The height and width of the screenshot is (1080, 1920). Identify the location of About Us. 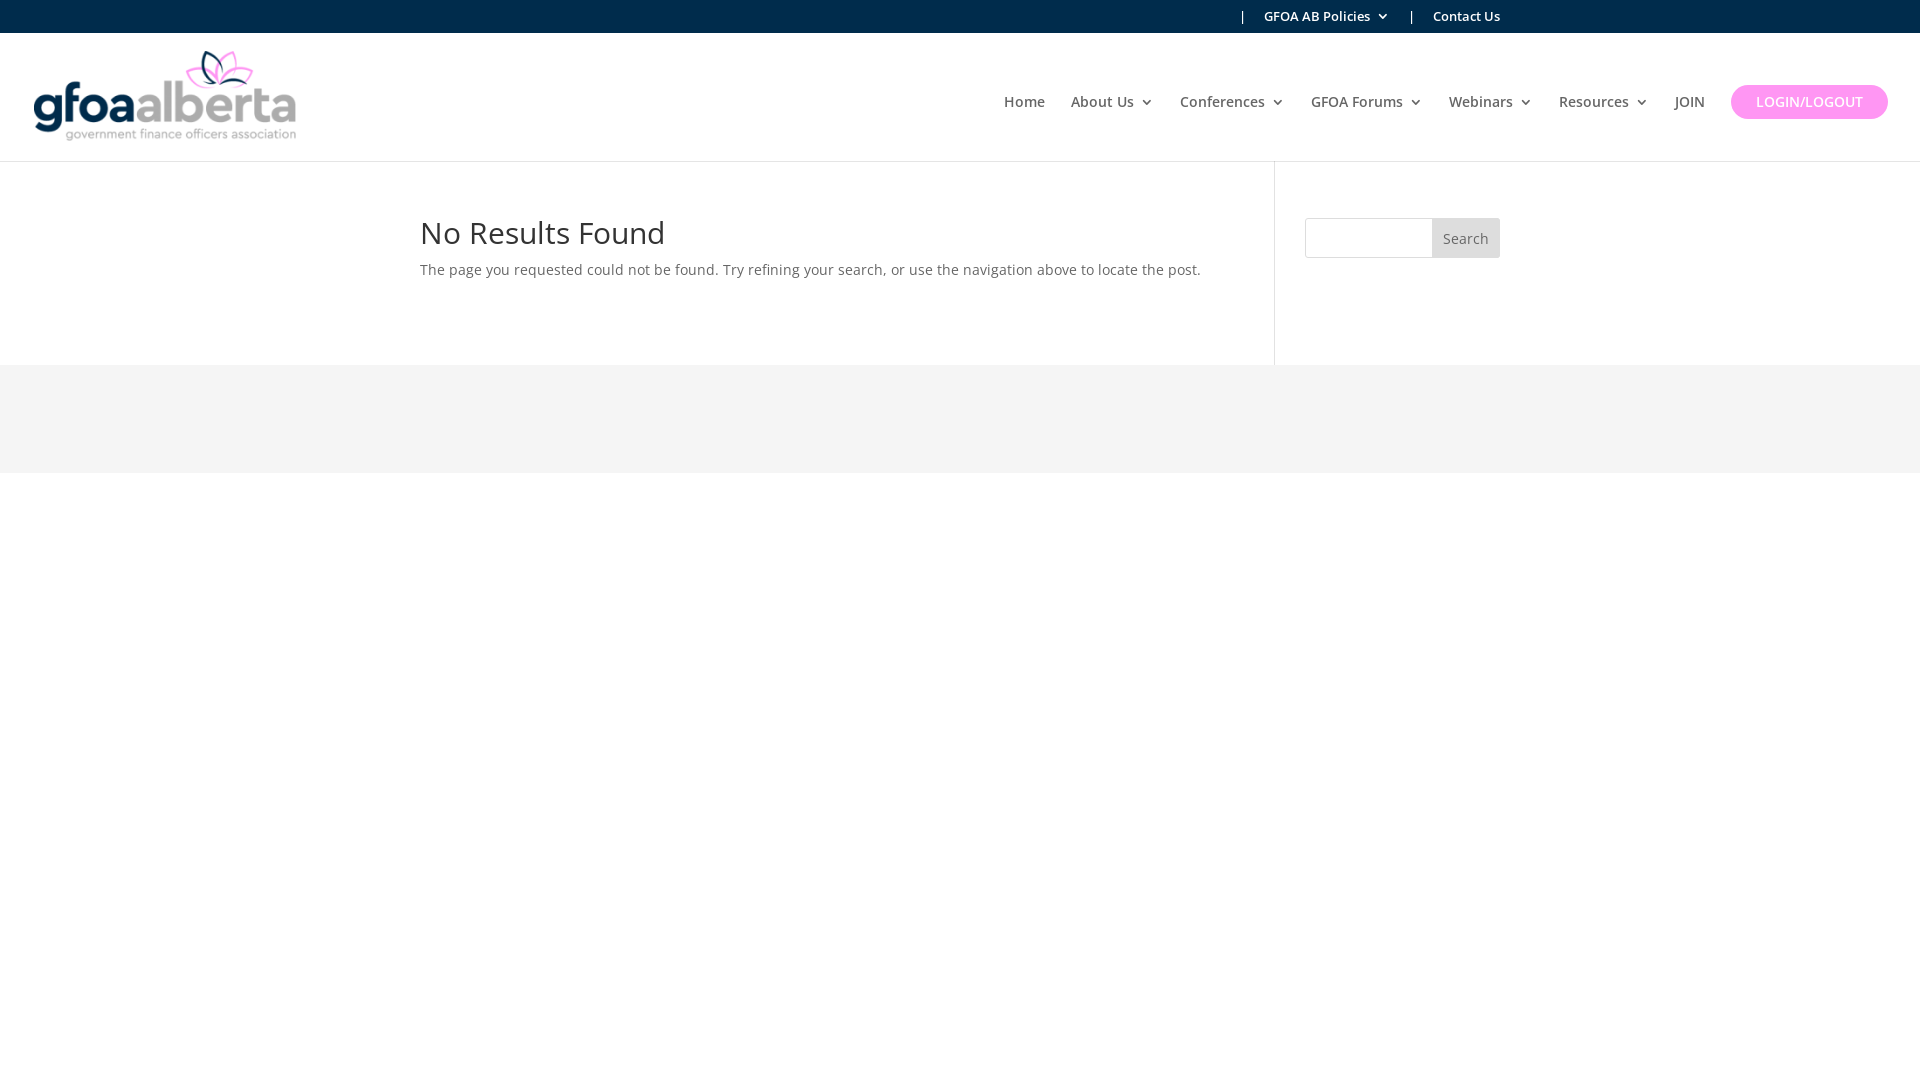
(1112, 127).